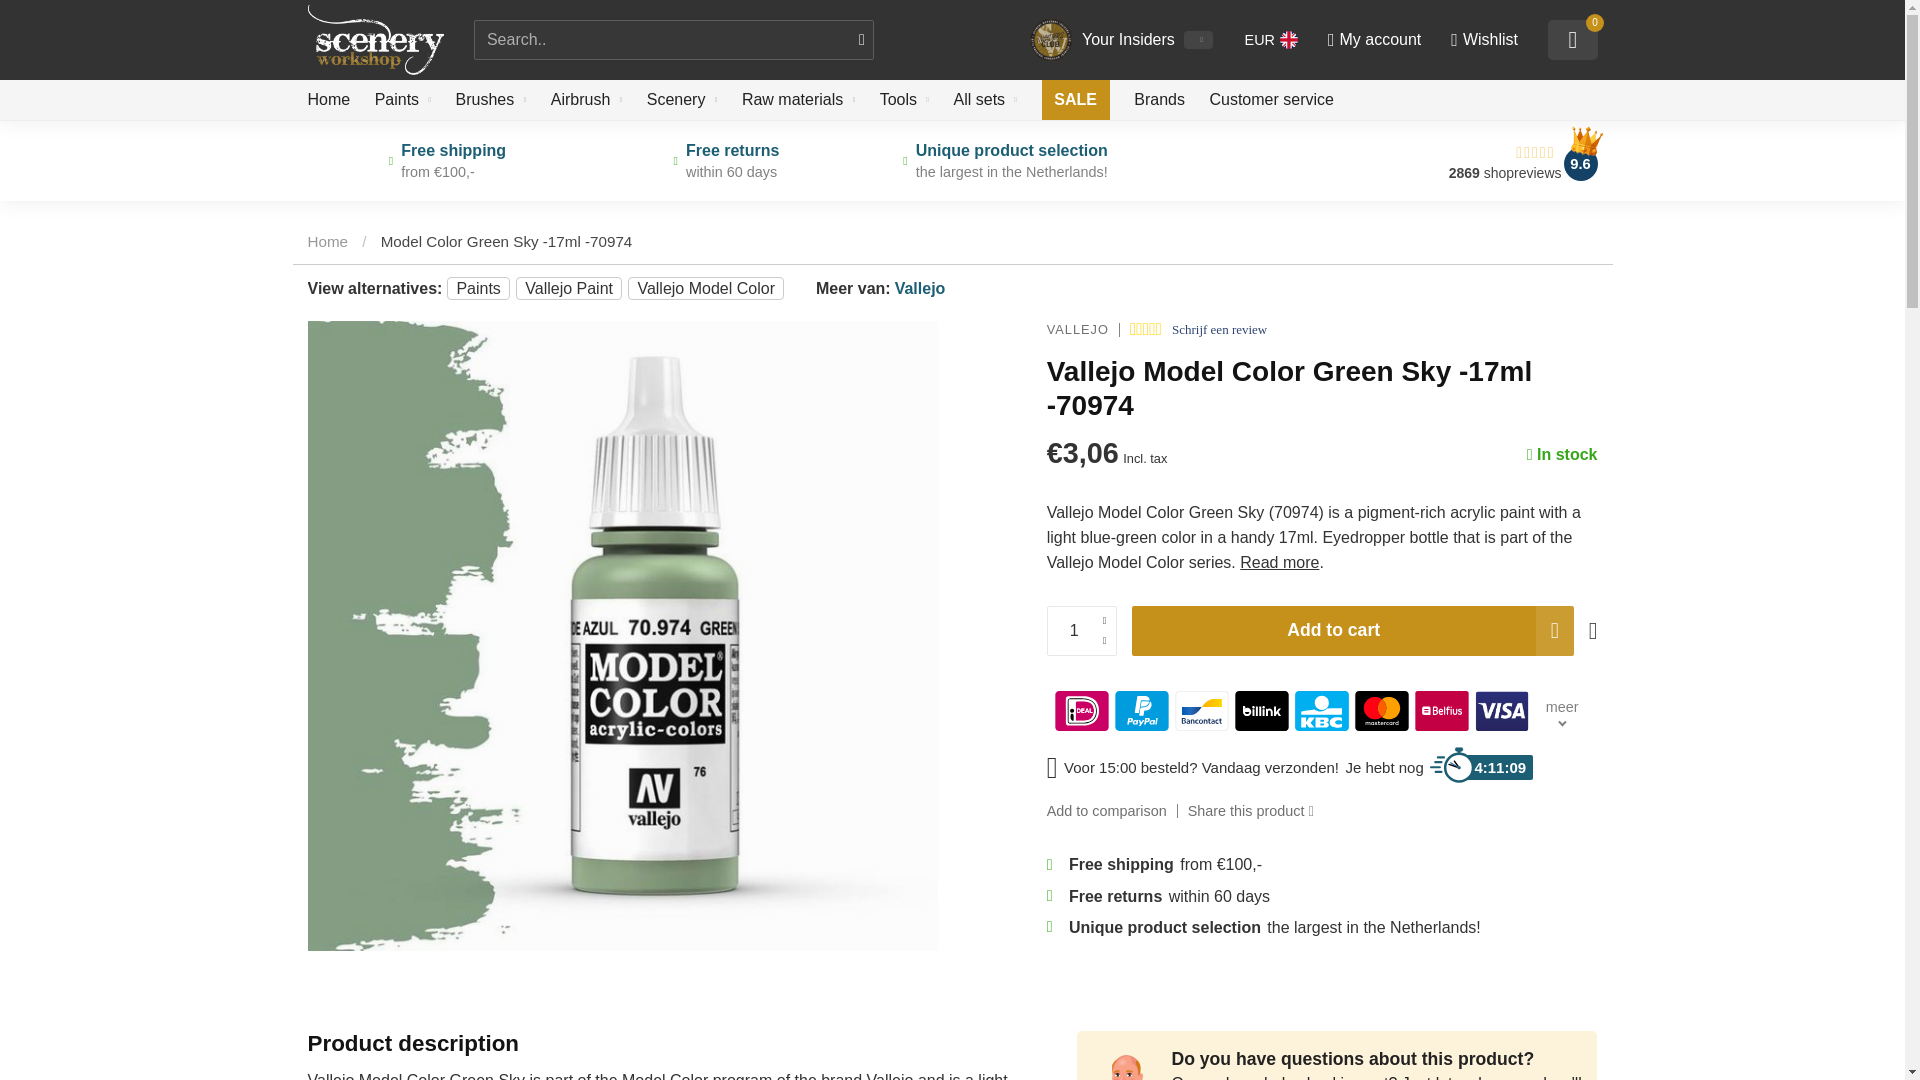 The width and height of the screenshot is (1920, 1080). What do you see at coordinates (1130, 40) in the screenshot?
I see `Your Insiders` at bounding box center [1130, 40].